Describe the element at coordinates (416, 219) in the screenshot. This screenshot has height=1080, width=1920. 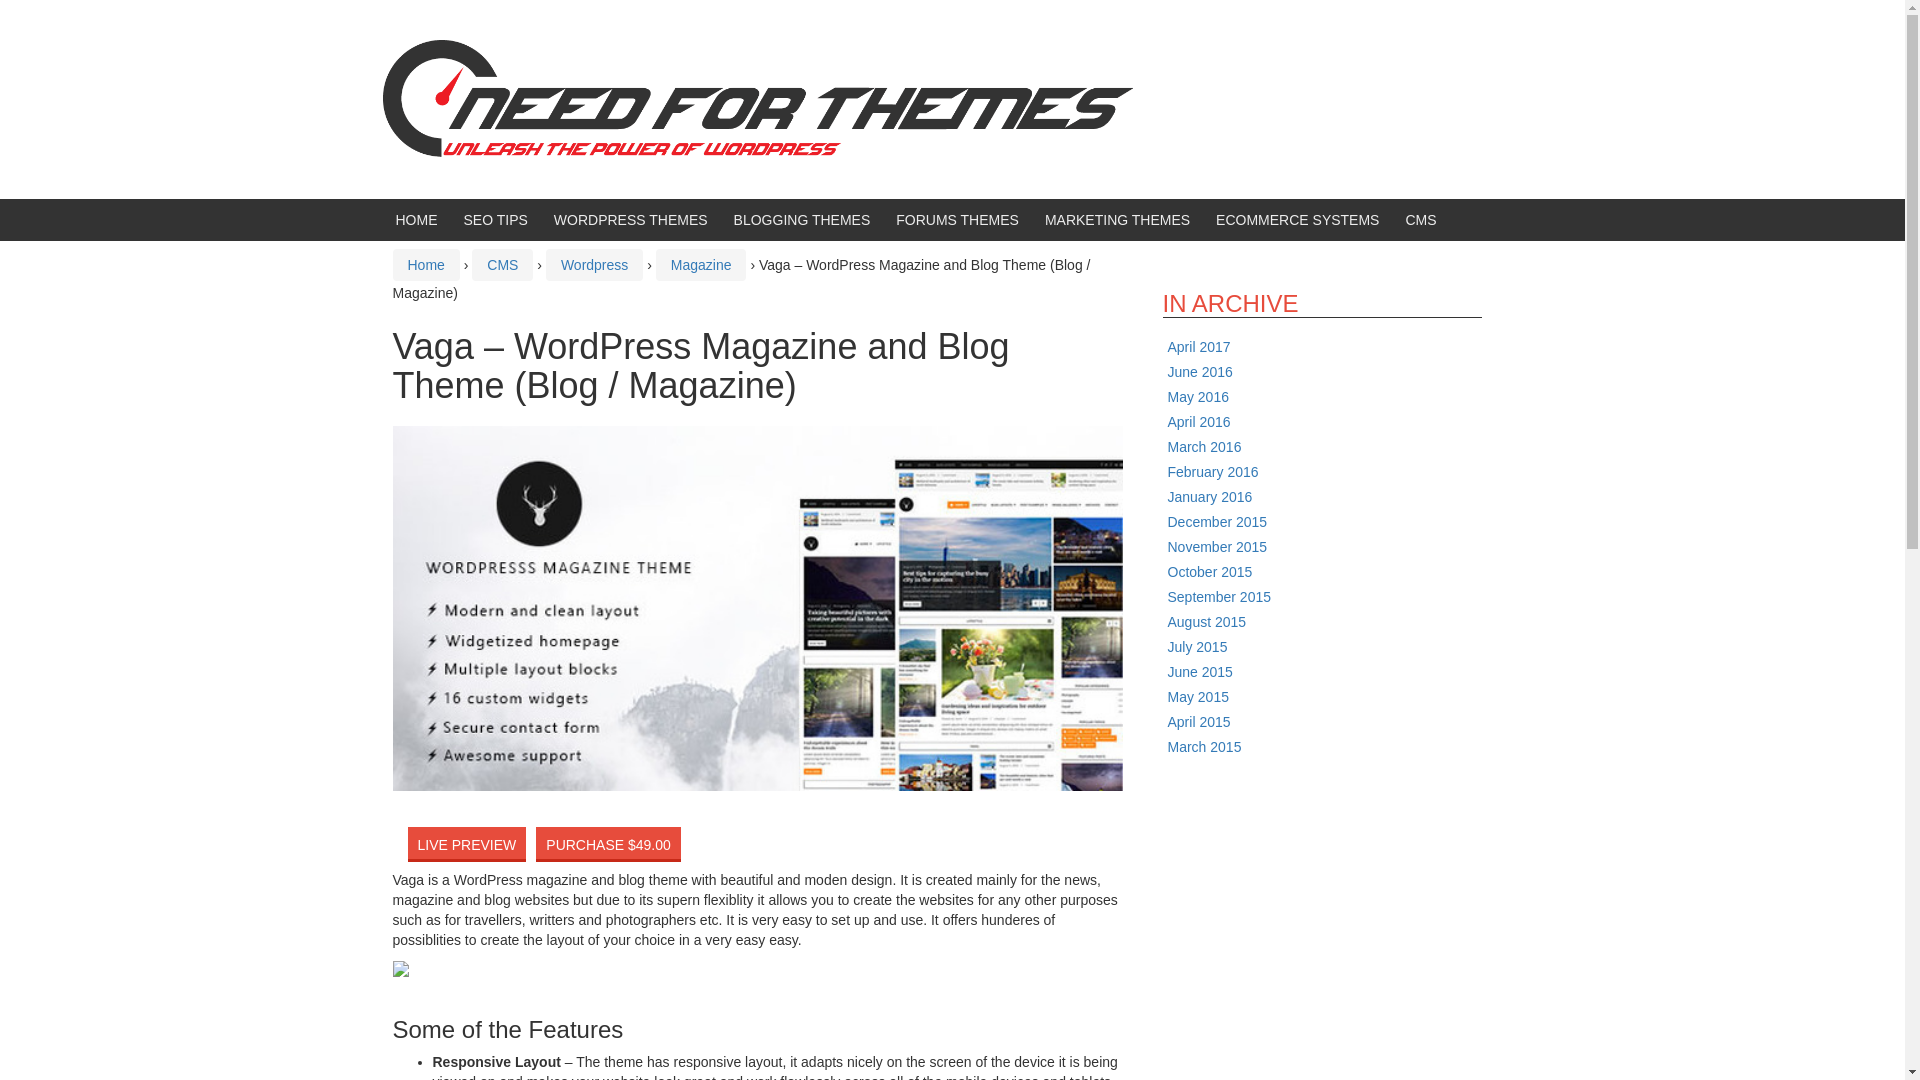
I see `HOME` at that location.